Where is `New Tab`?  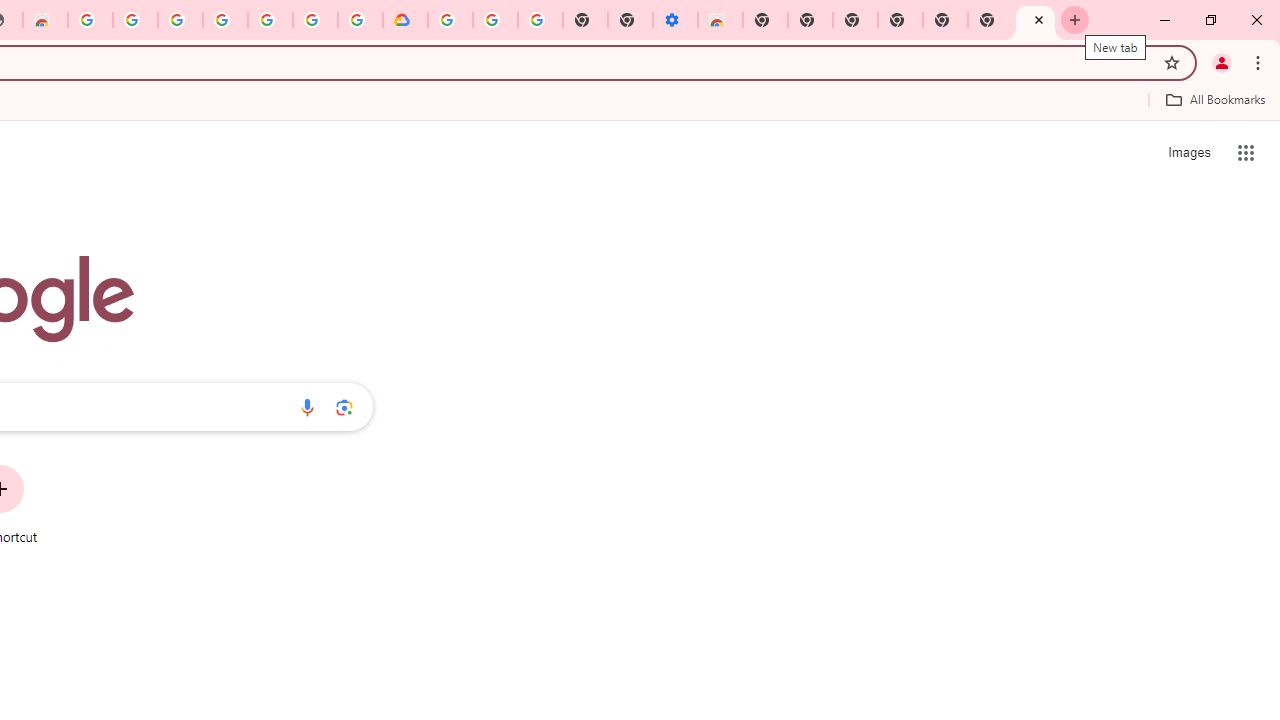 New Tab is located at coordinates (1035, 20).